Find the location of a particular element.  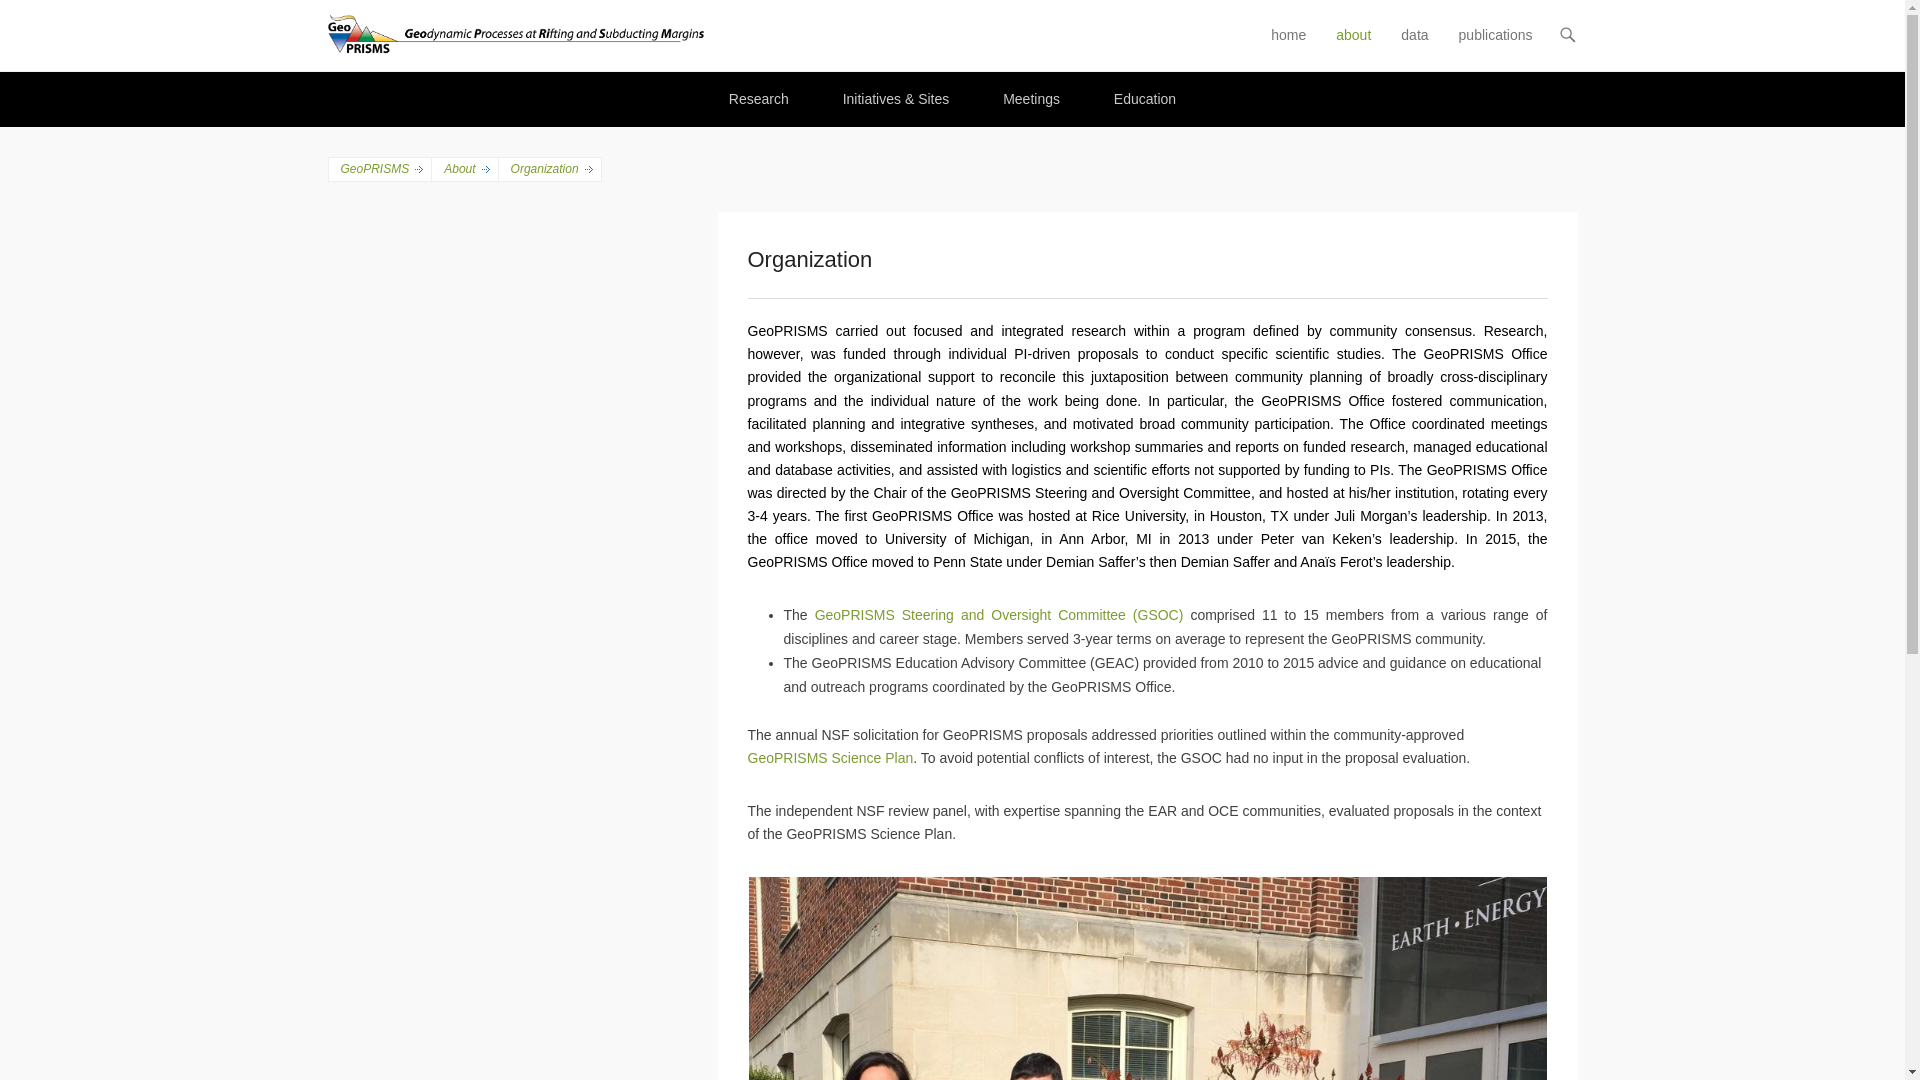

Go to Organization. is located at coordinates (550, 169).